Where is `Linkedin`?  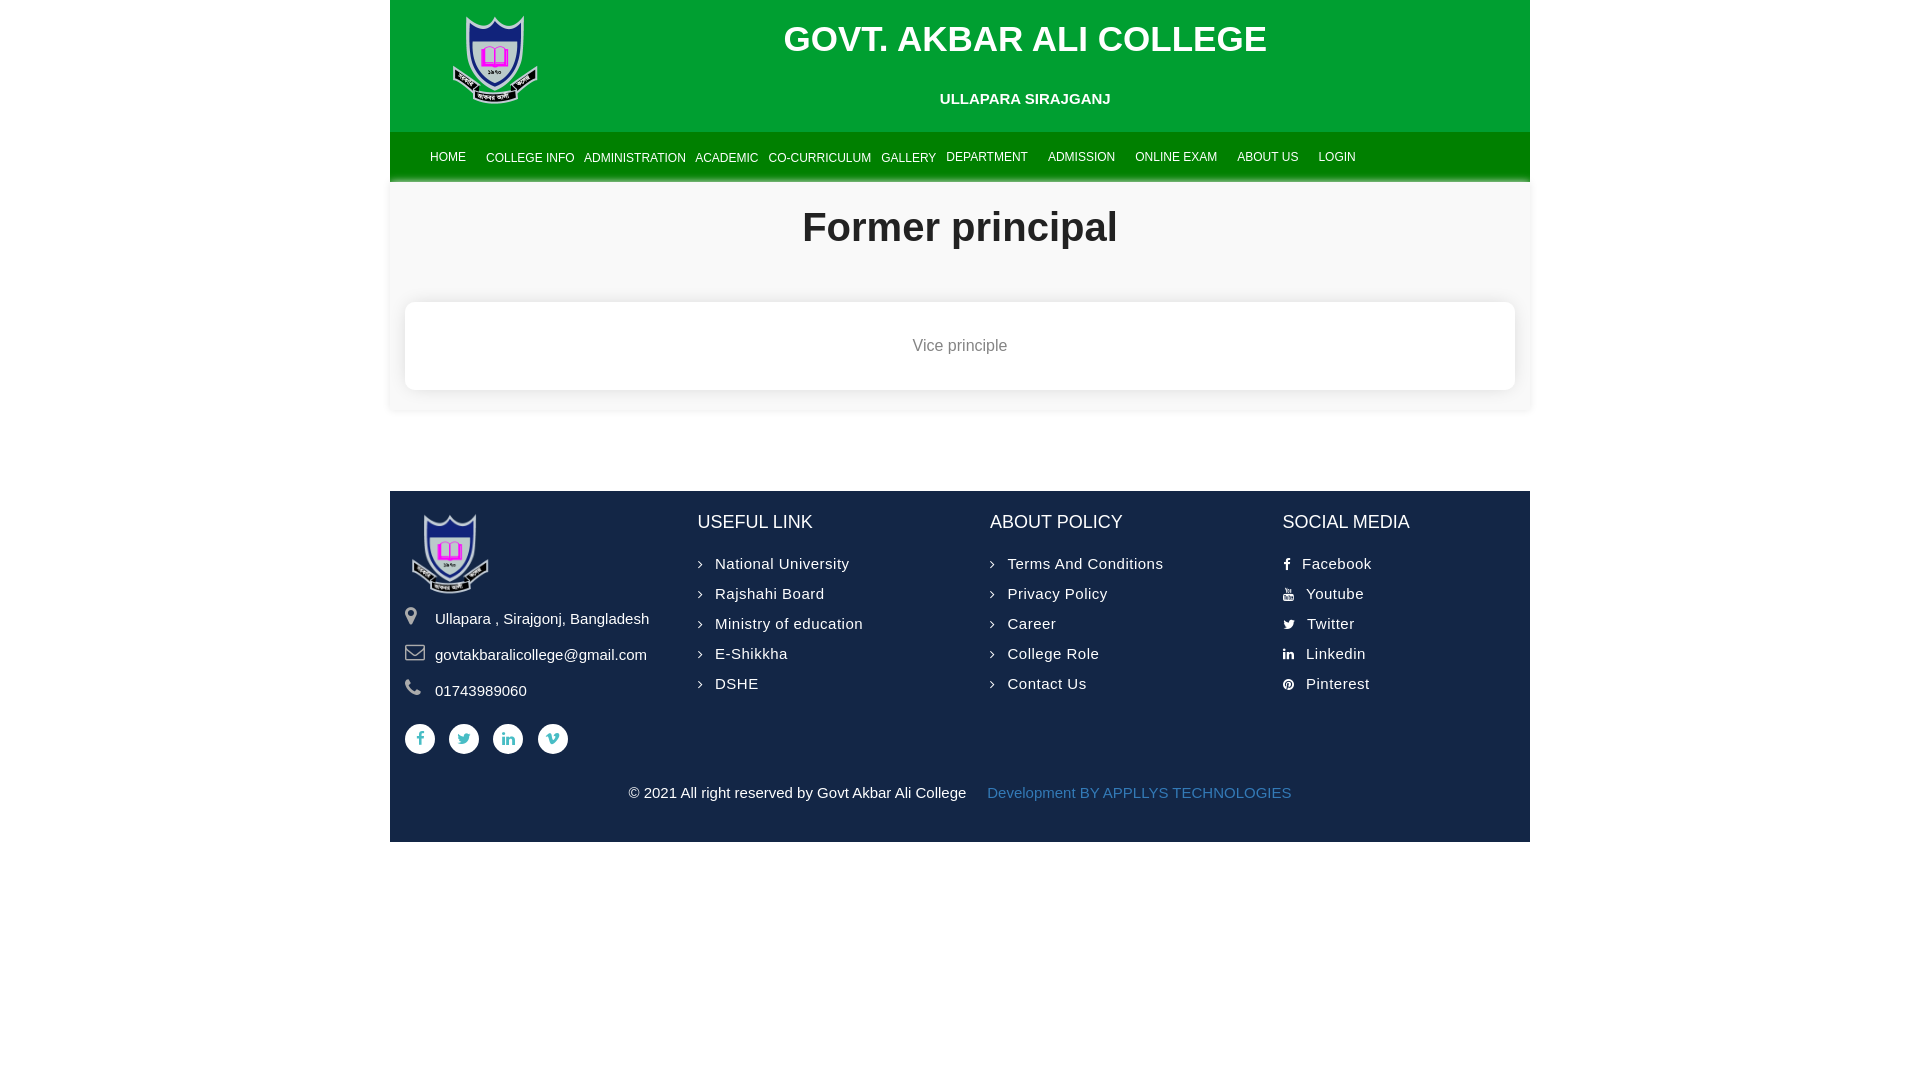
Linkedin is located at coordinates (1324, 654).